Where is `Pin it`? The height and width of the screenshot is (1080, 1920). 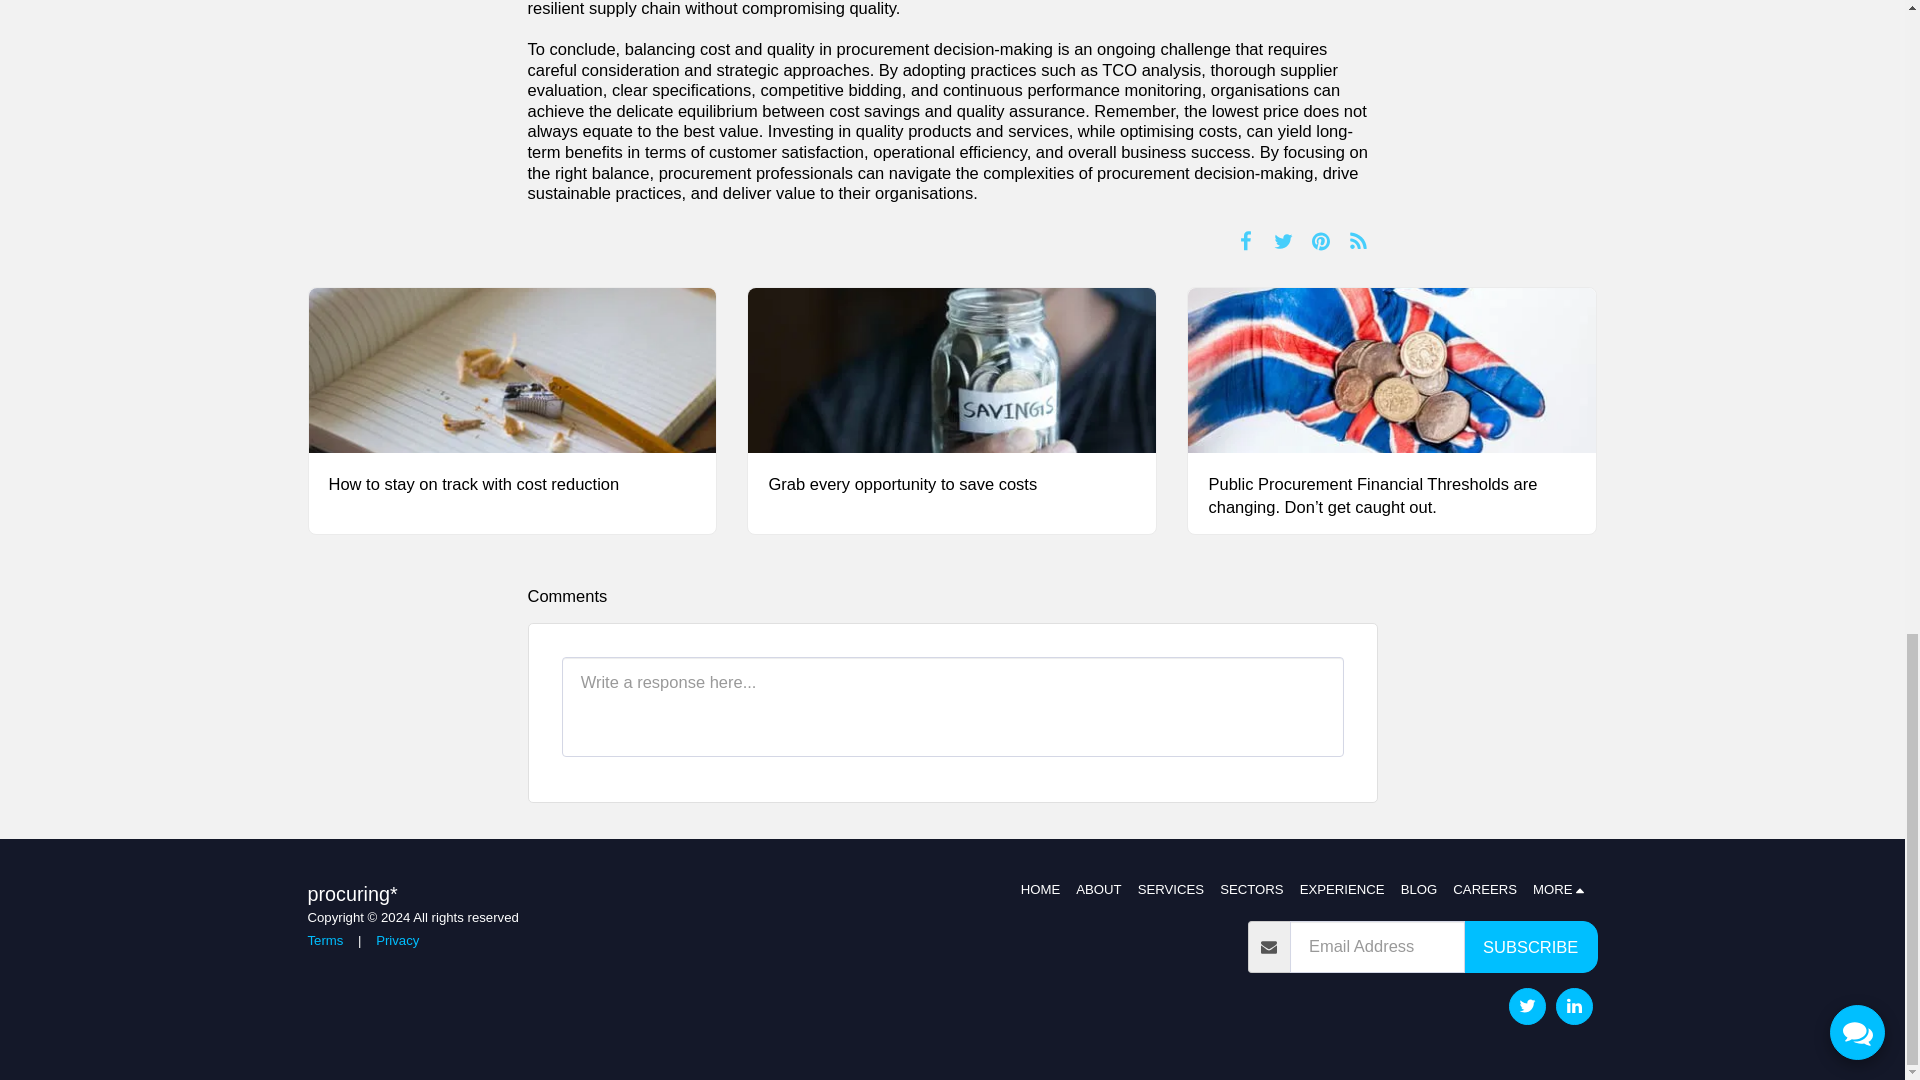
Pin it is located at coordinates (1322, 240).